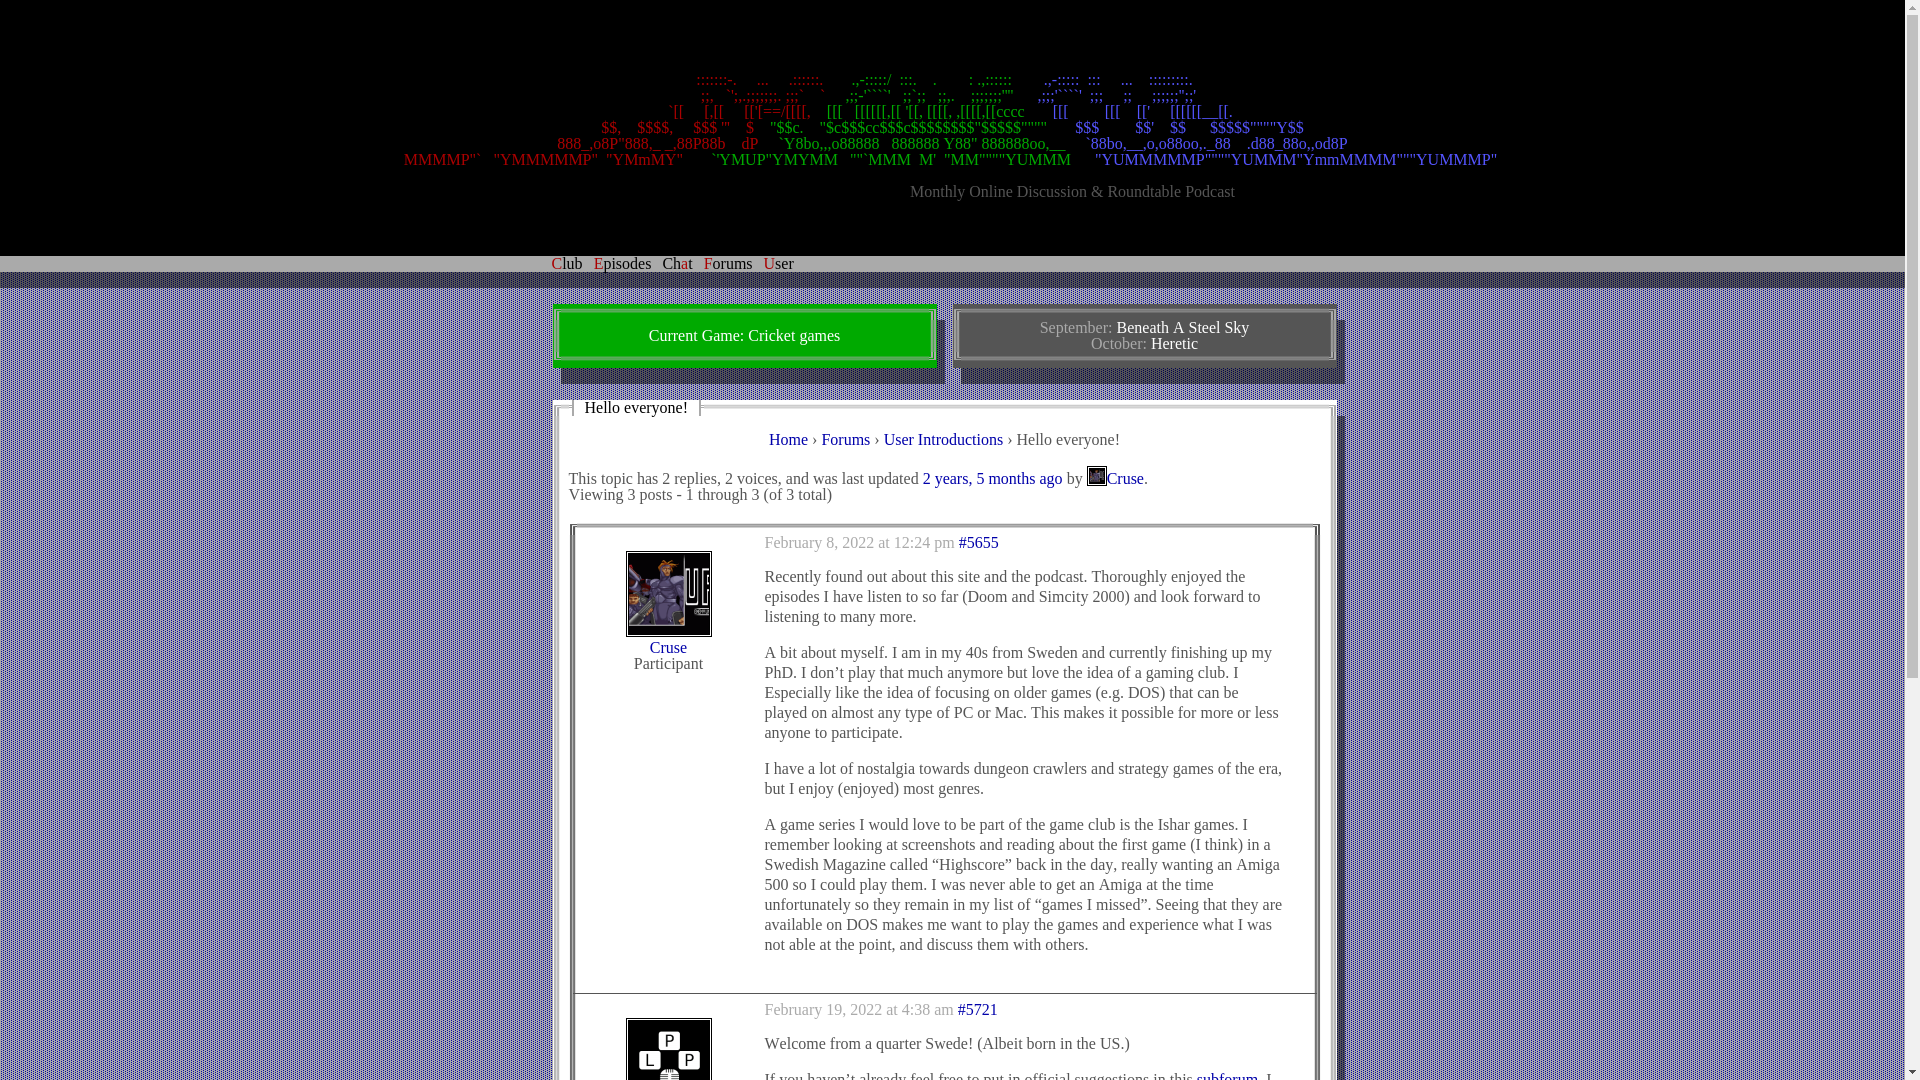 This screenshot has height=1080, width=1920. Describe the element at coordinates (668, 639) in the screenshot. I see `View Cruse's profile` at that location.